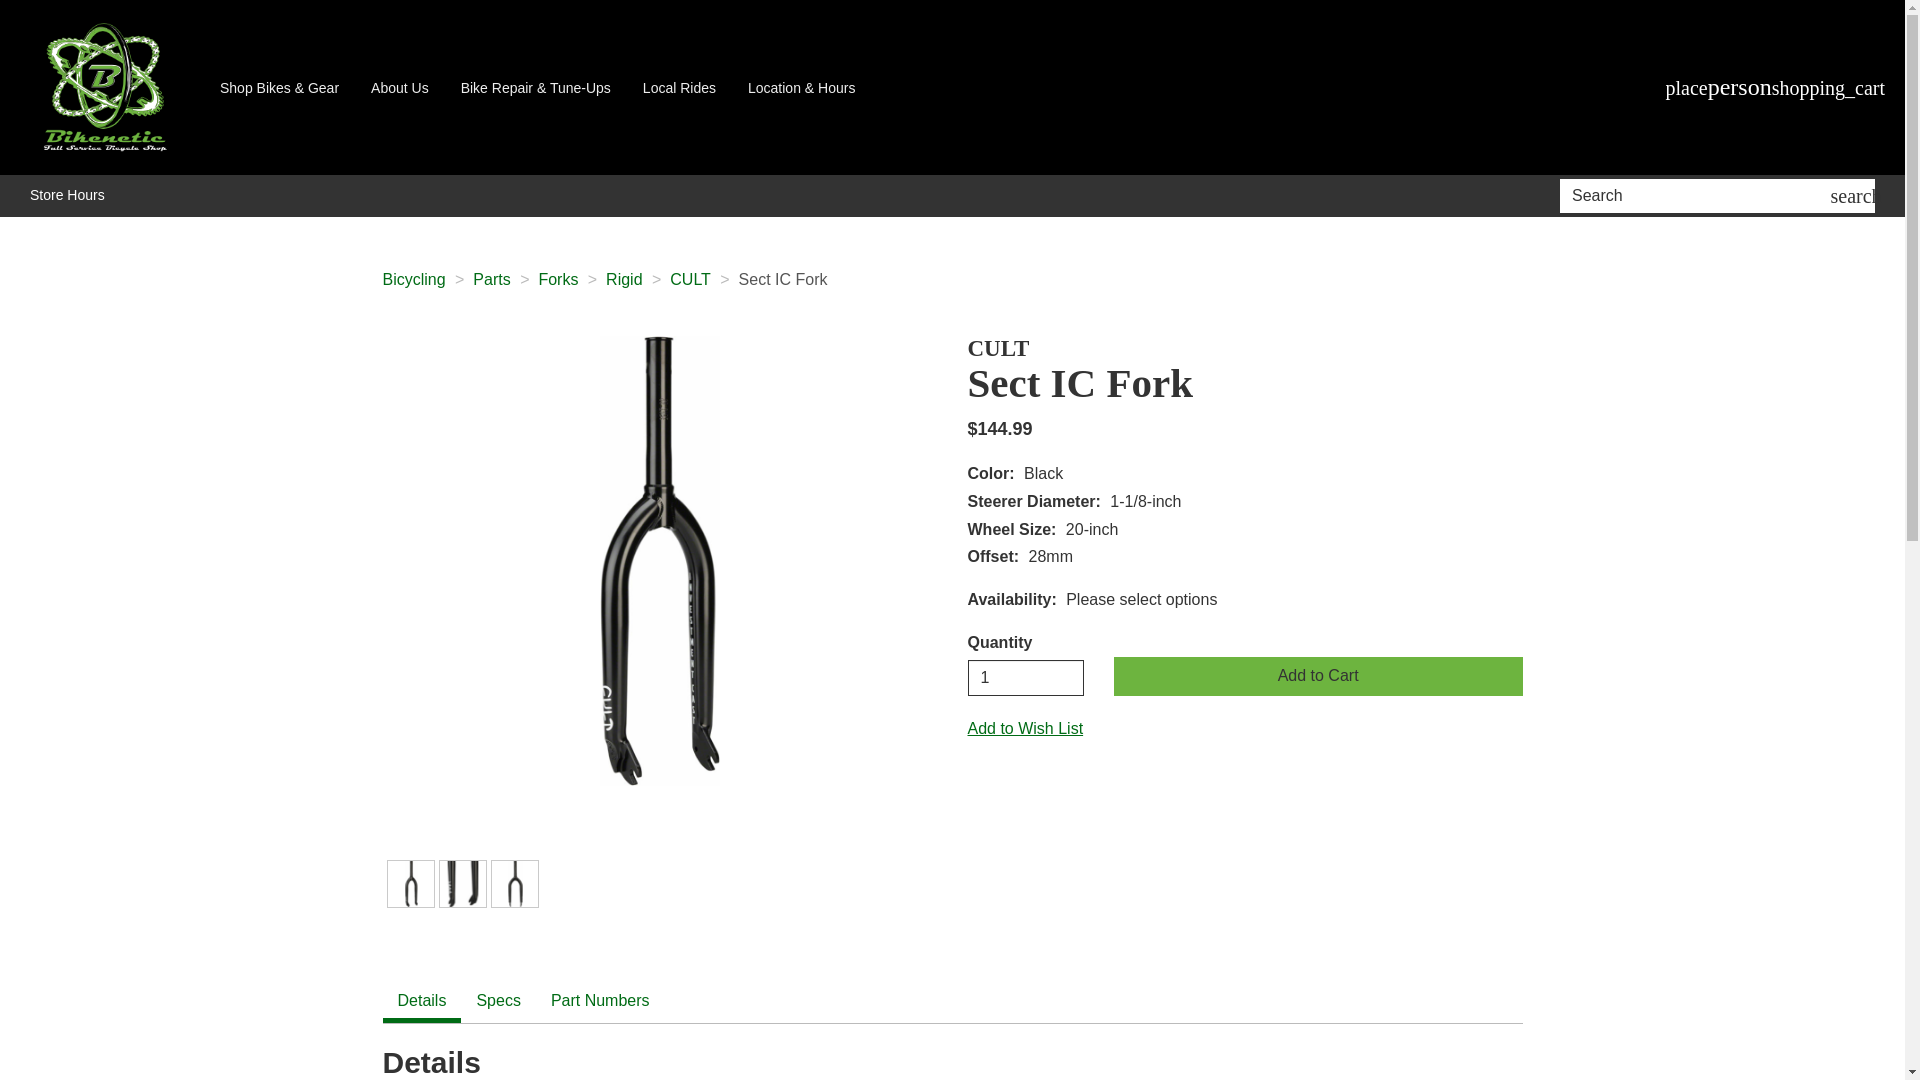 This screenshot has height=1080, width=1920. Describe the element at coordinates (68, 196) in the screenshot. I see `Store Hours` at that location.